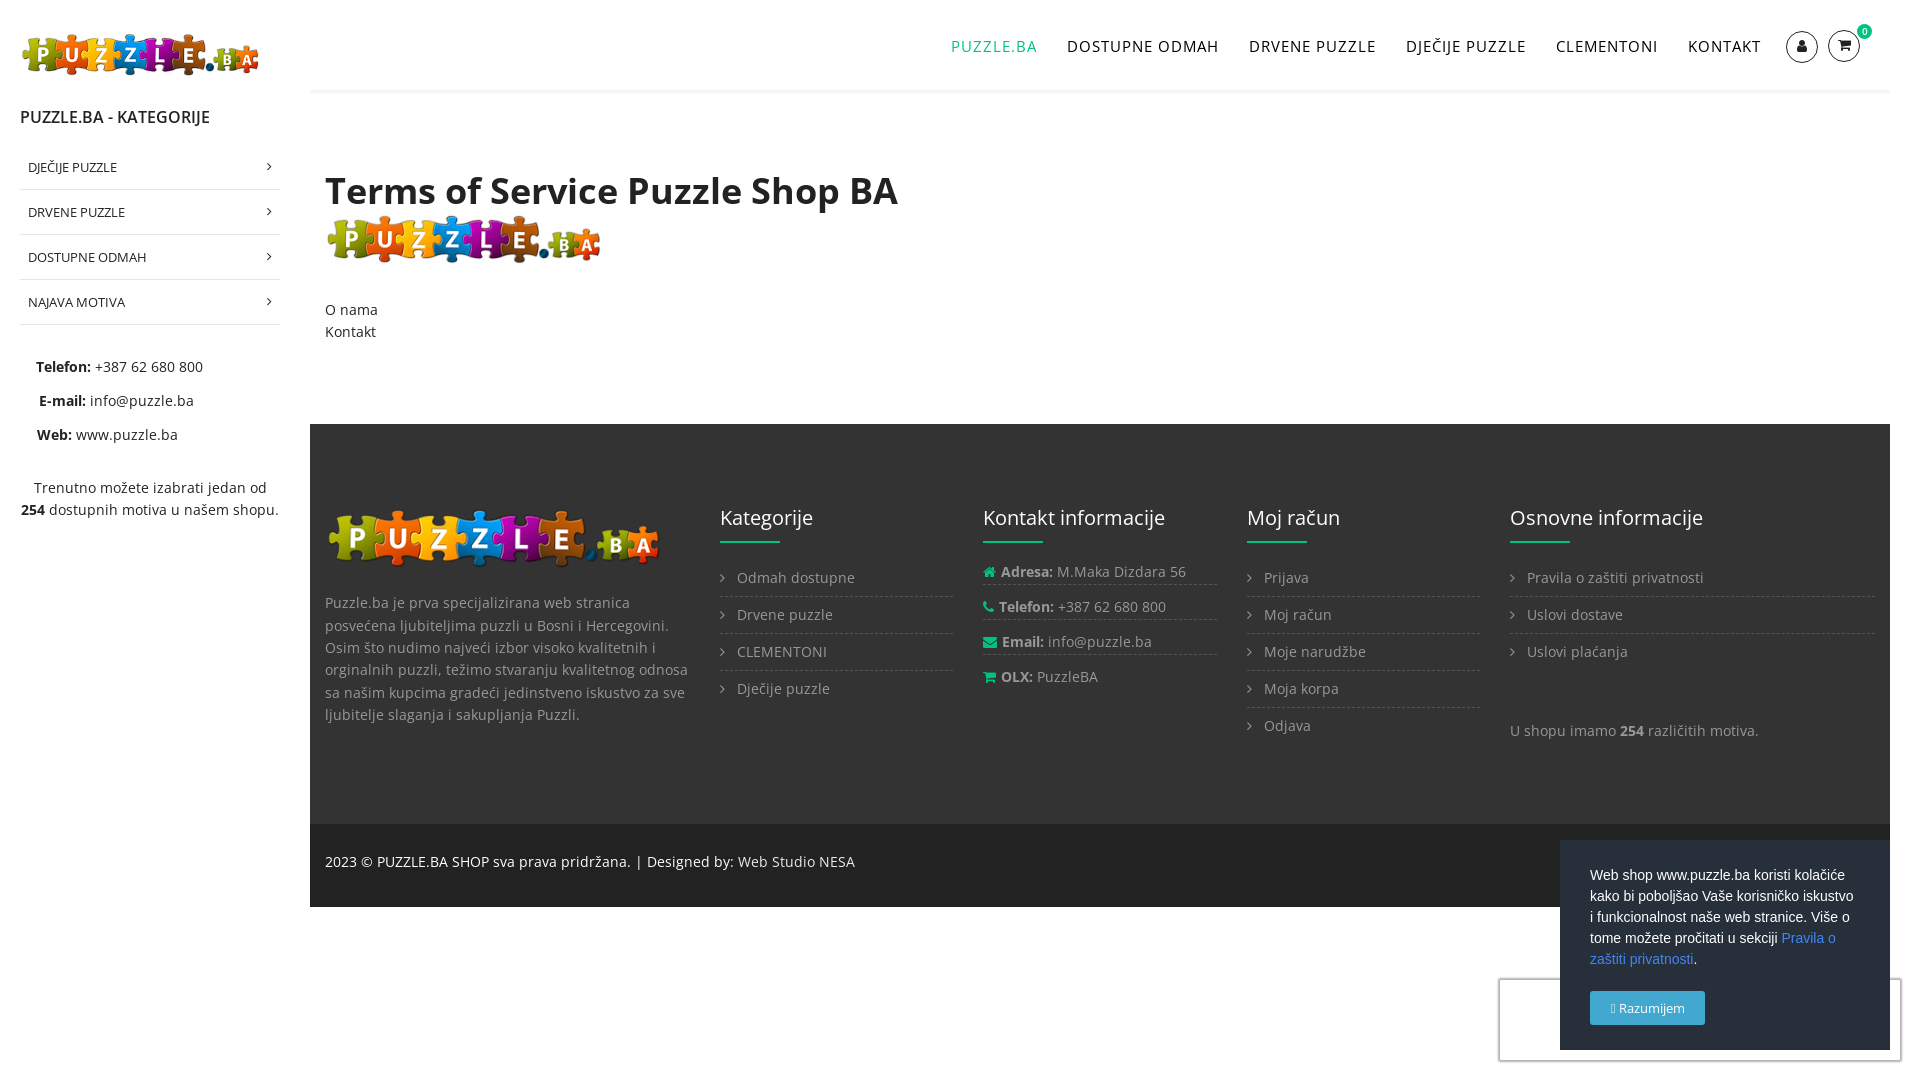  What do you see at coordinates (1648, 1008) in the screenshot?
I see `Razumijem` at bounding box center [1648, 1008].